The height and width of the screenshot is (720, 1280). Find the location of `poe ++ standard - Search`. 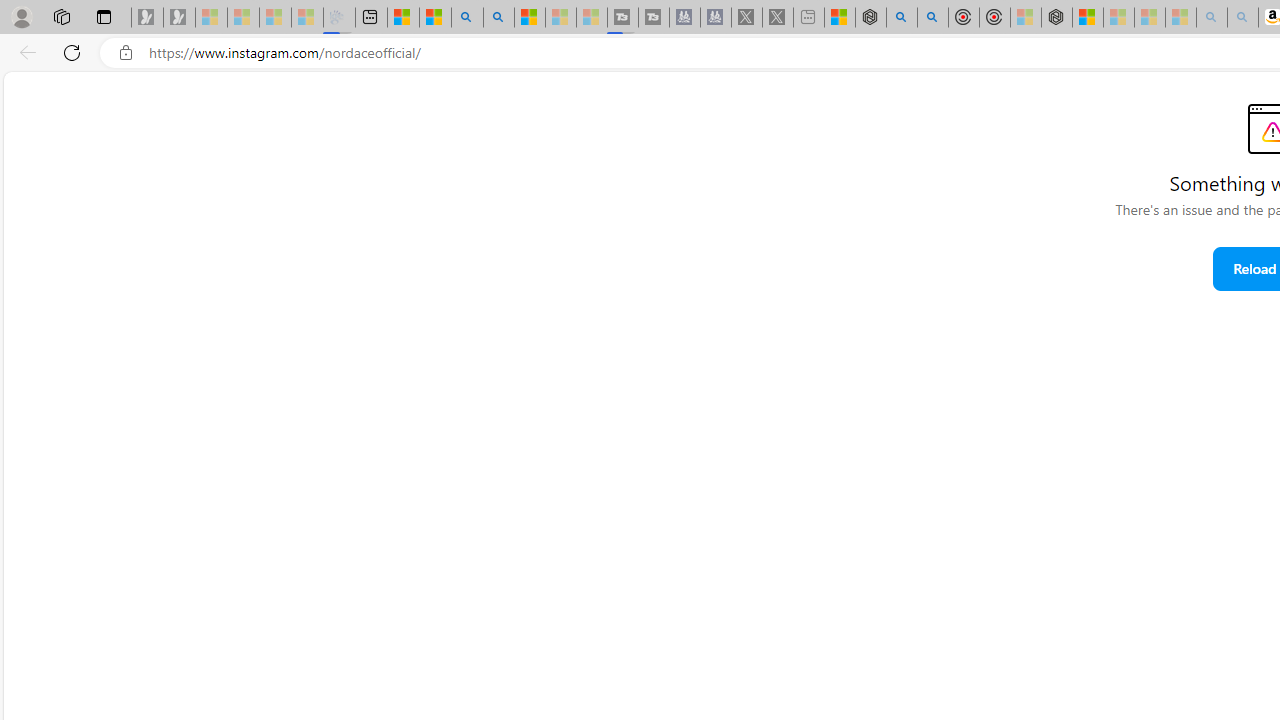

poe ++ standard - Search is located at coordinates (932, 18).